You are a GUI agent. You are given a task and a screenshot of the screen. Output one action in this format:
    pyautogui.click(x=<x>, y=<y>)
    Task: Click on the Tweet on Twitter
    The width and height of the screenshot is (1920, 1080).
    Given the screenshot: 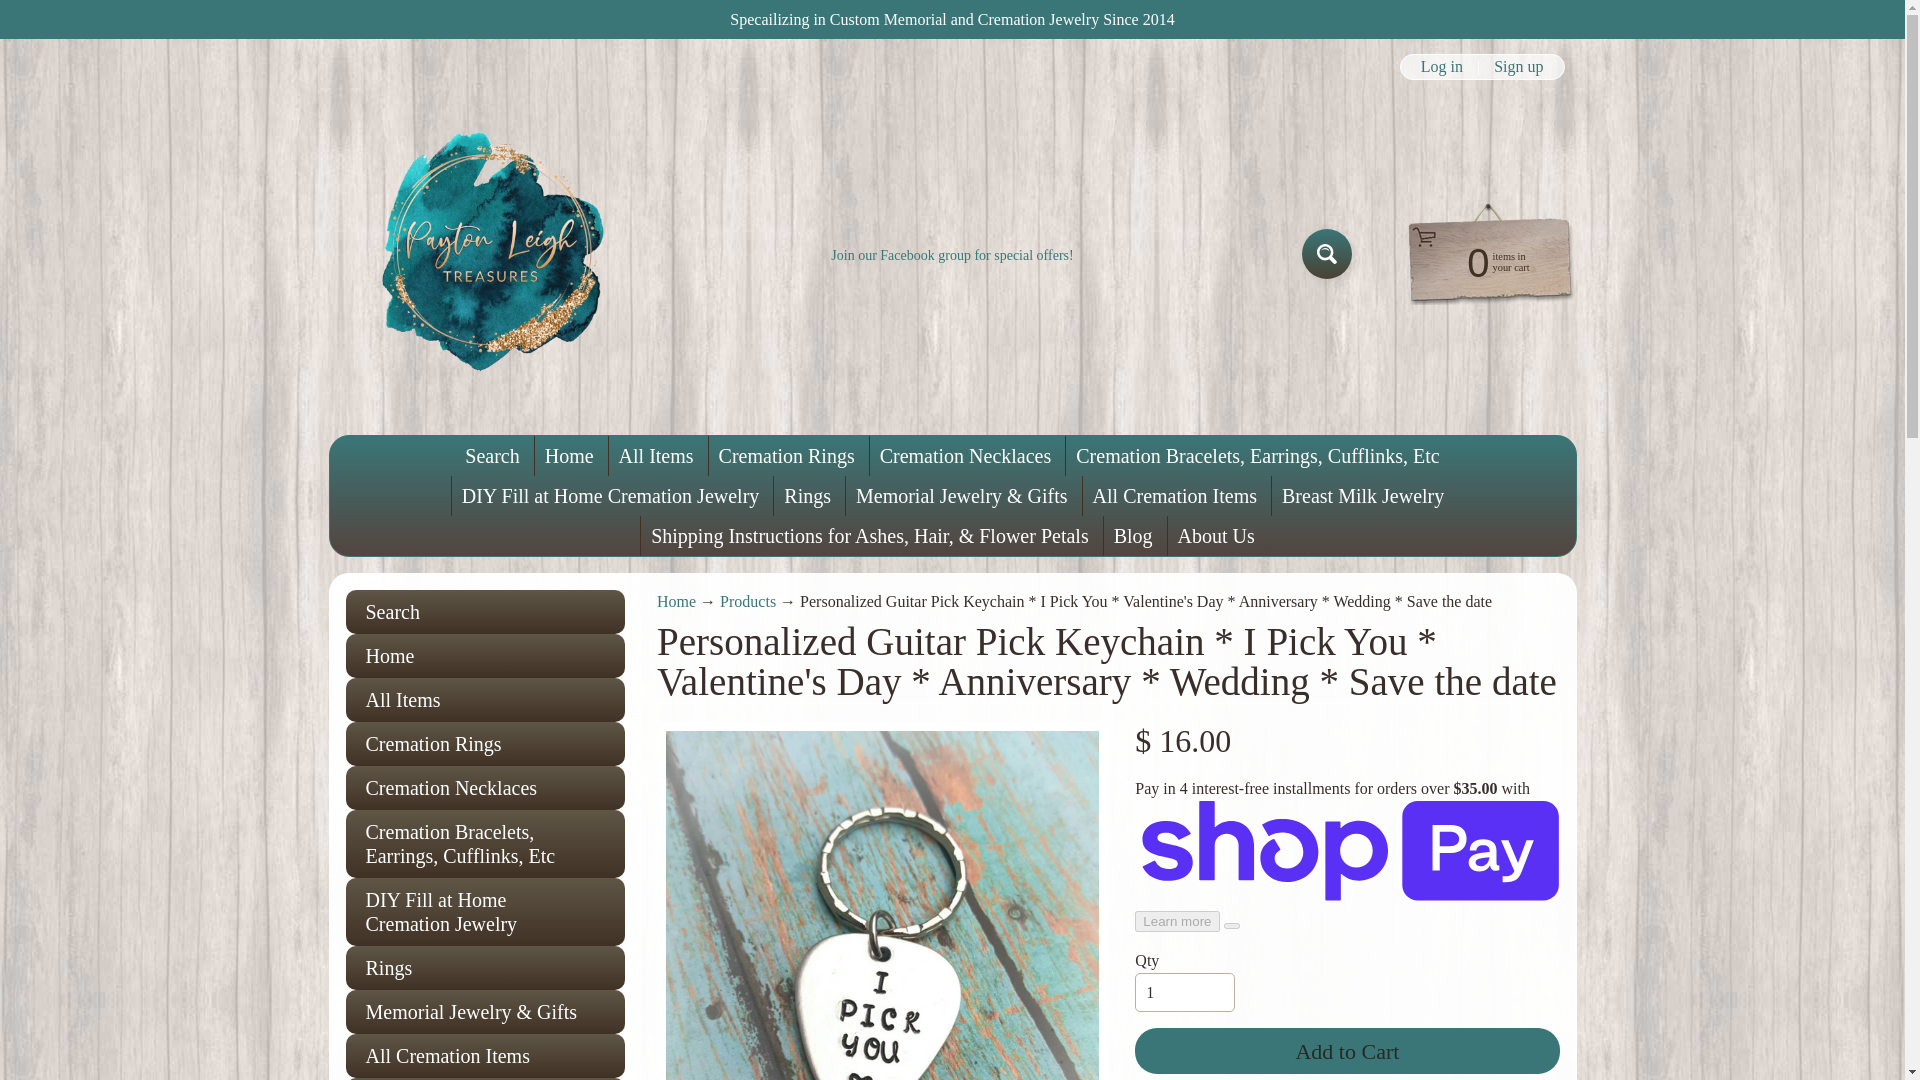 What is the action you would take?
    pyautogui.click(x=1259, y=1069)
    